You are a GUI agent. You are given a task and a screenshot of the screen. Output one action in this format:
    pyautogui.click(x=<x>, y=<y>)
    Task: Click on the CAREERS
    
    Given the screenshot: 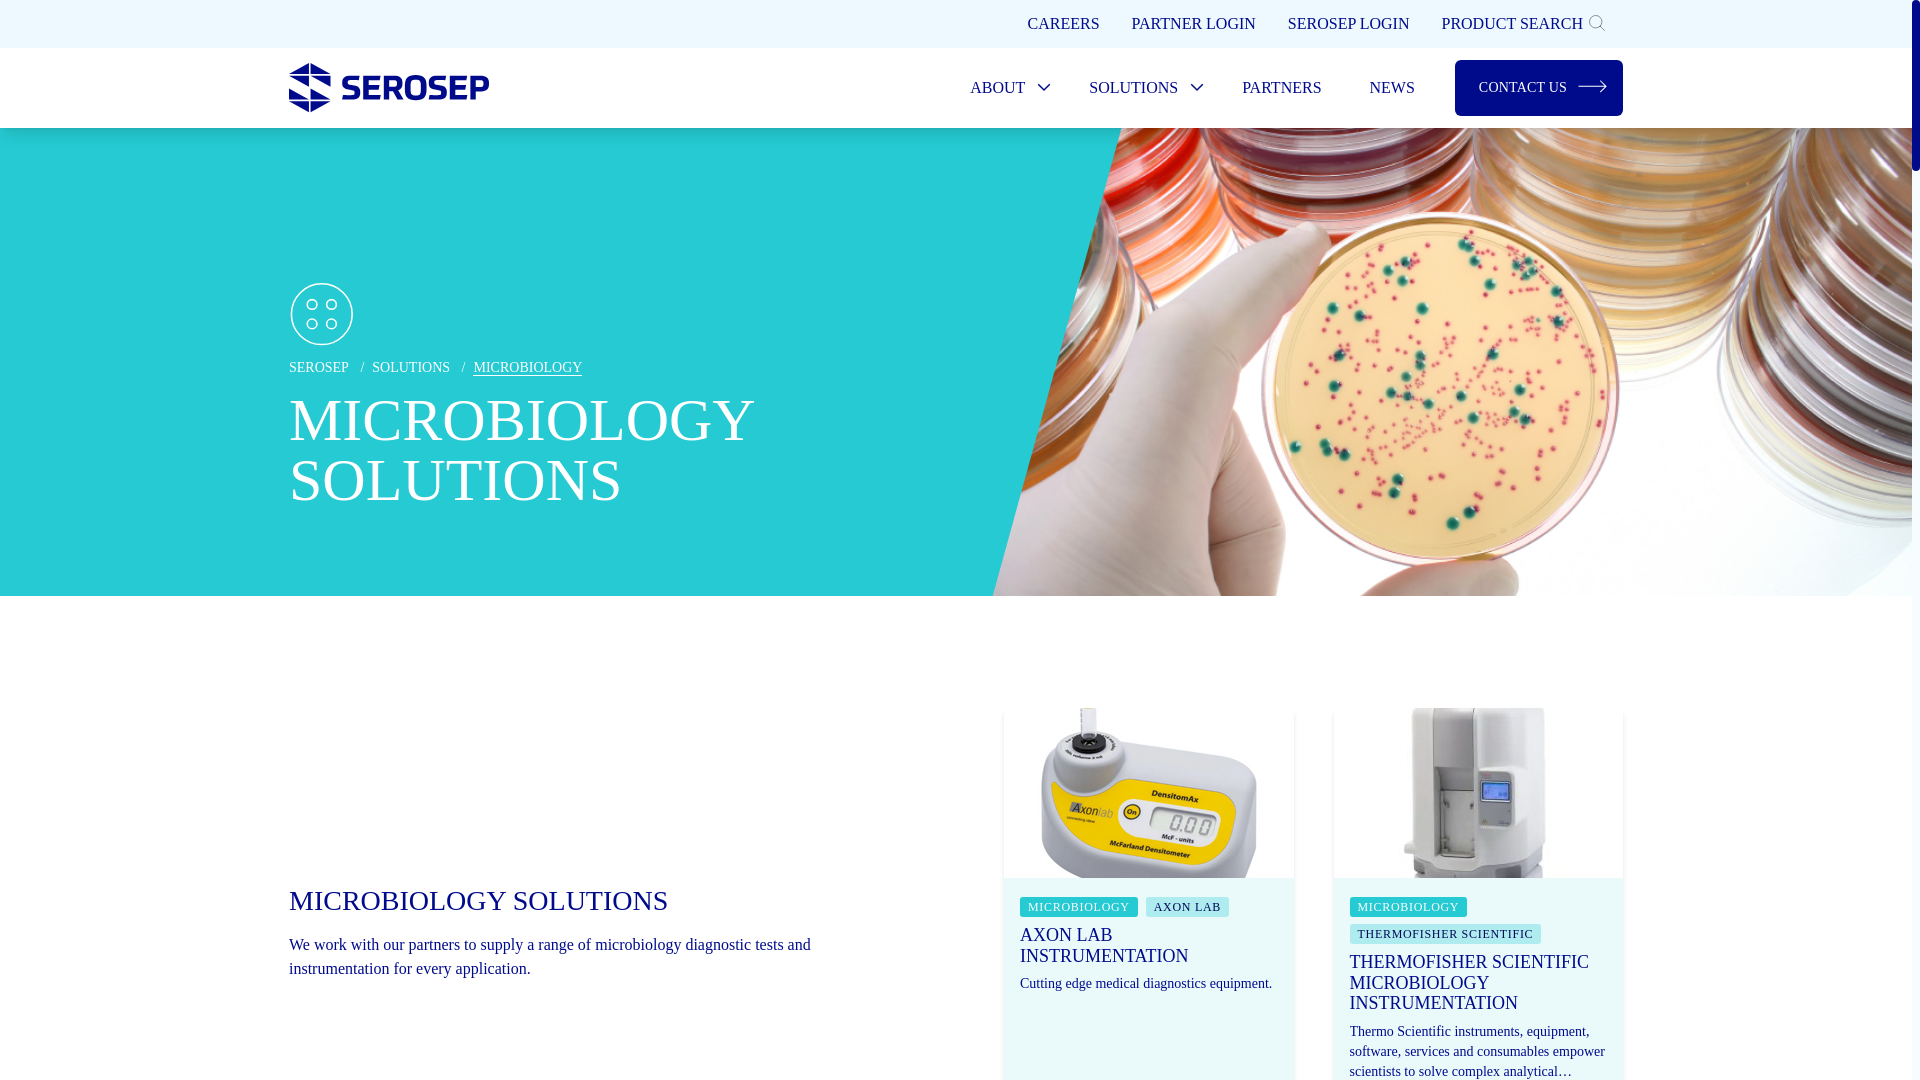 What is the action you would take?
    pyautogui.click(x=1063, y=24)
    